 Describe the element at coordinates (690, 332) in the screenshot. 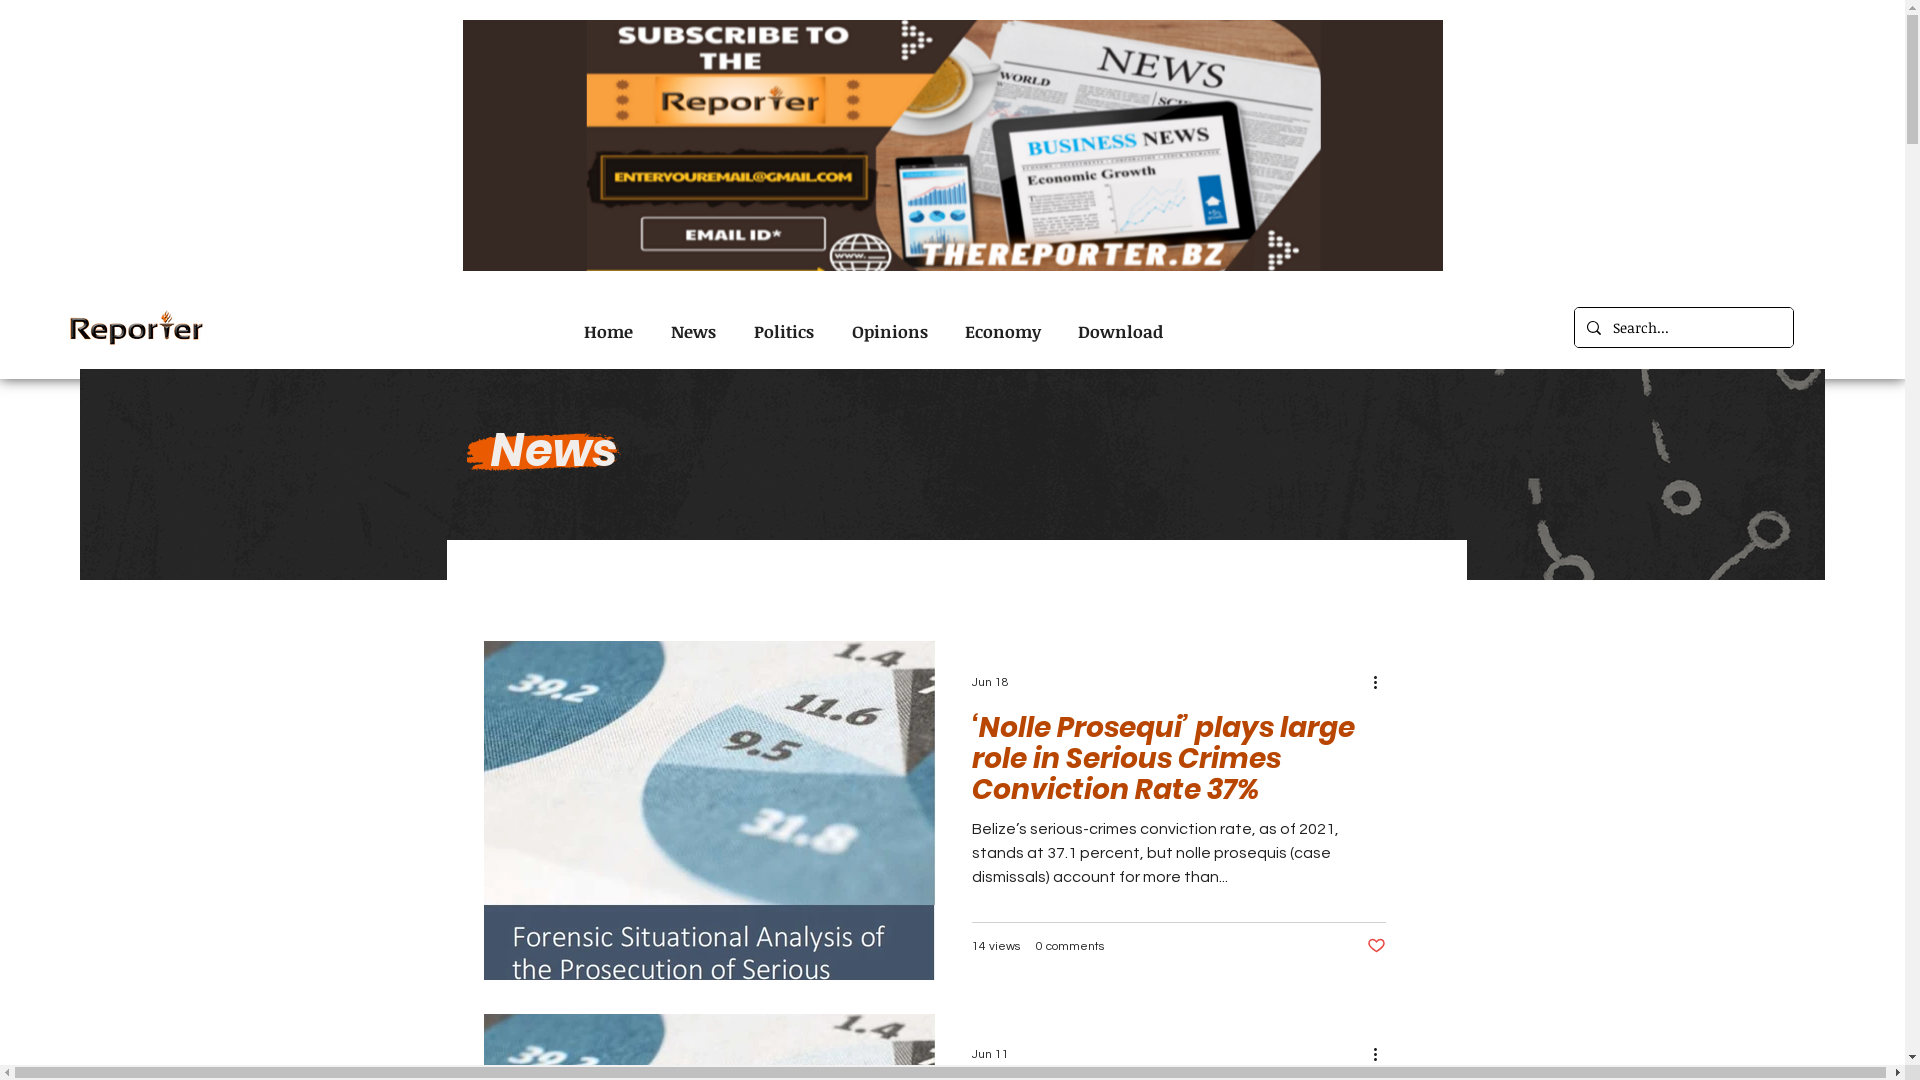

I see `News` at that location.